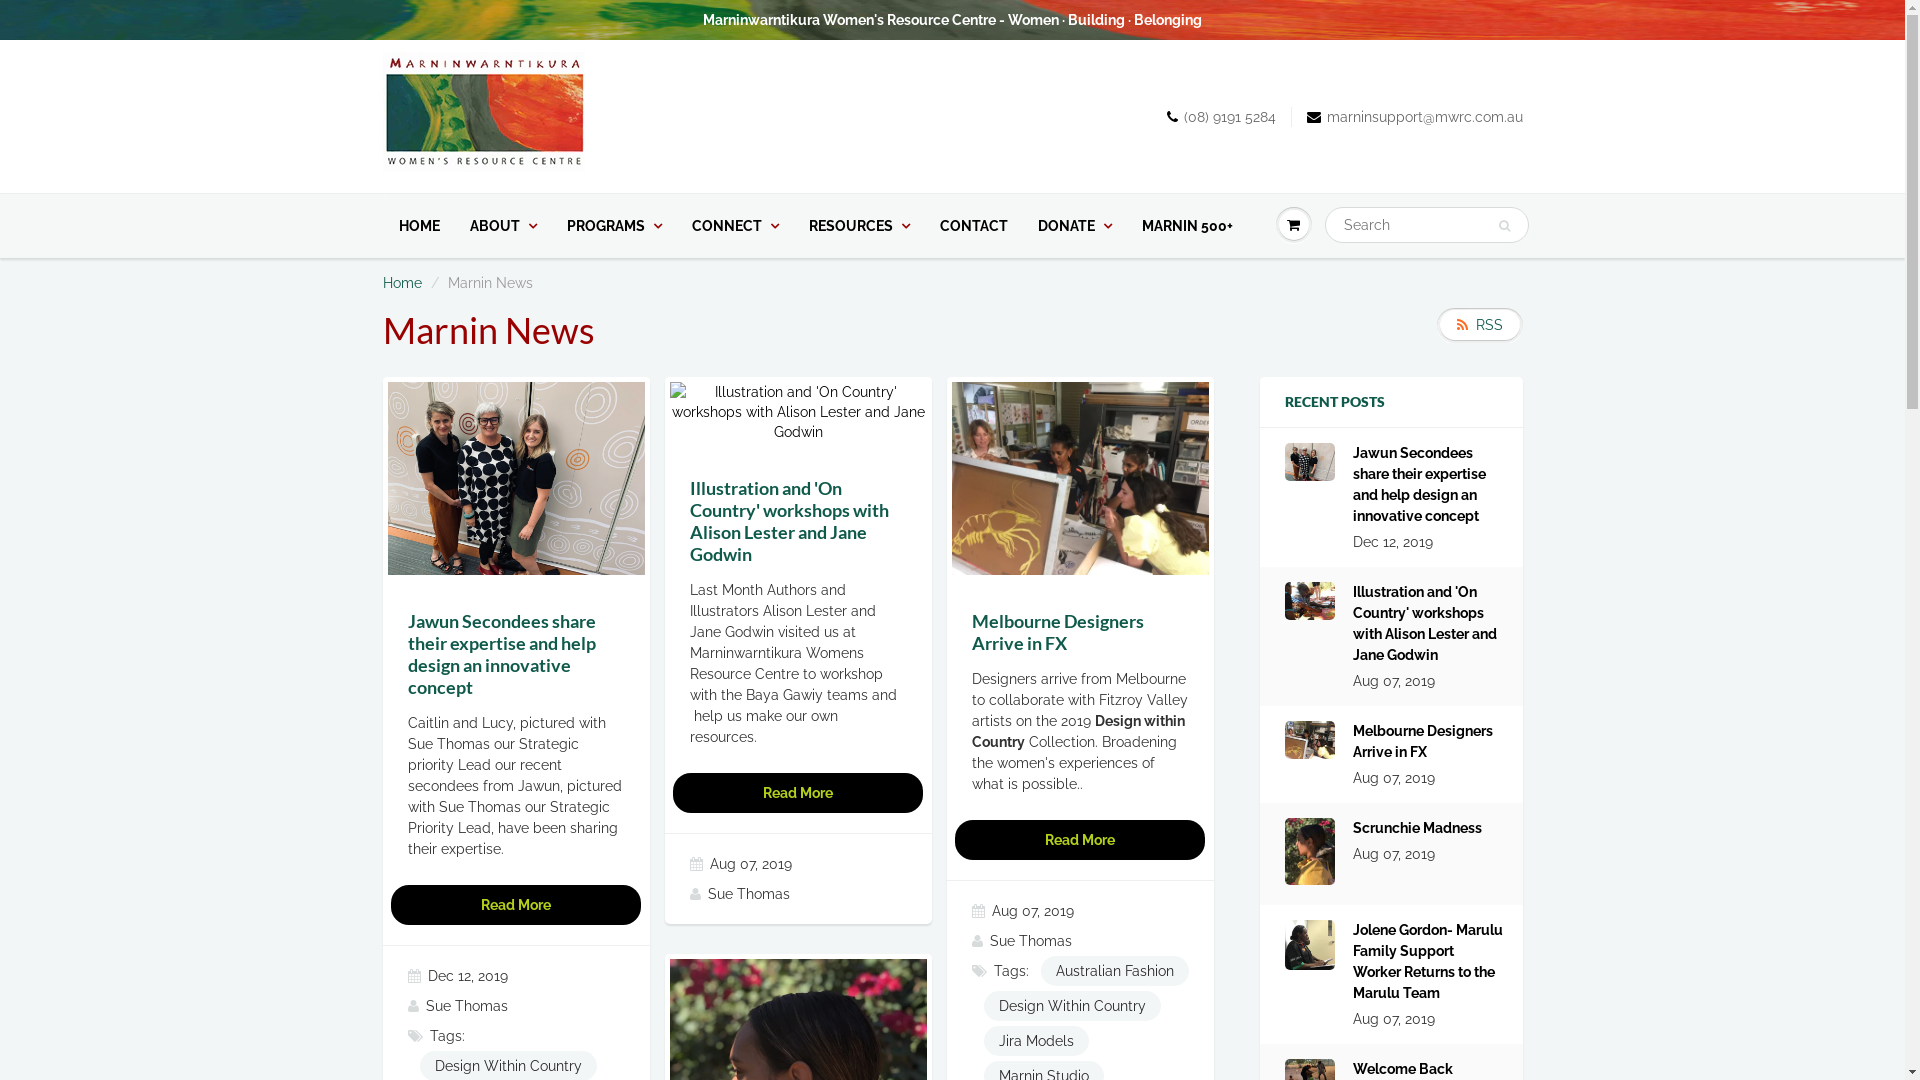  What do you see at coordinates (1479, 326) in the screenshot?
I see `RSS` at bounding box center [1479, 326].